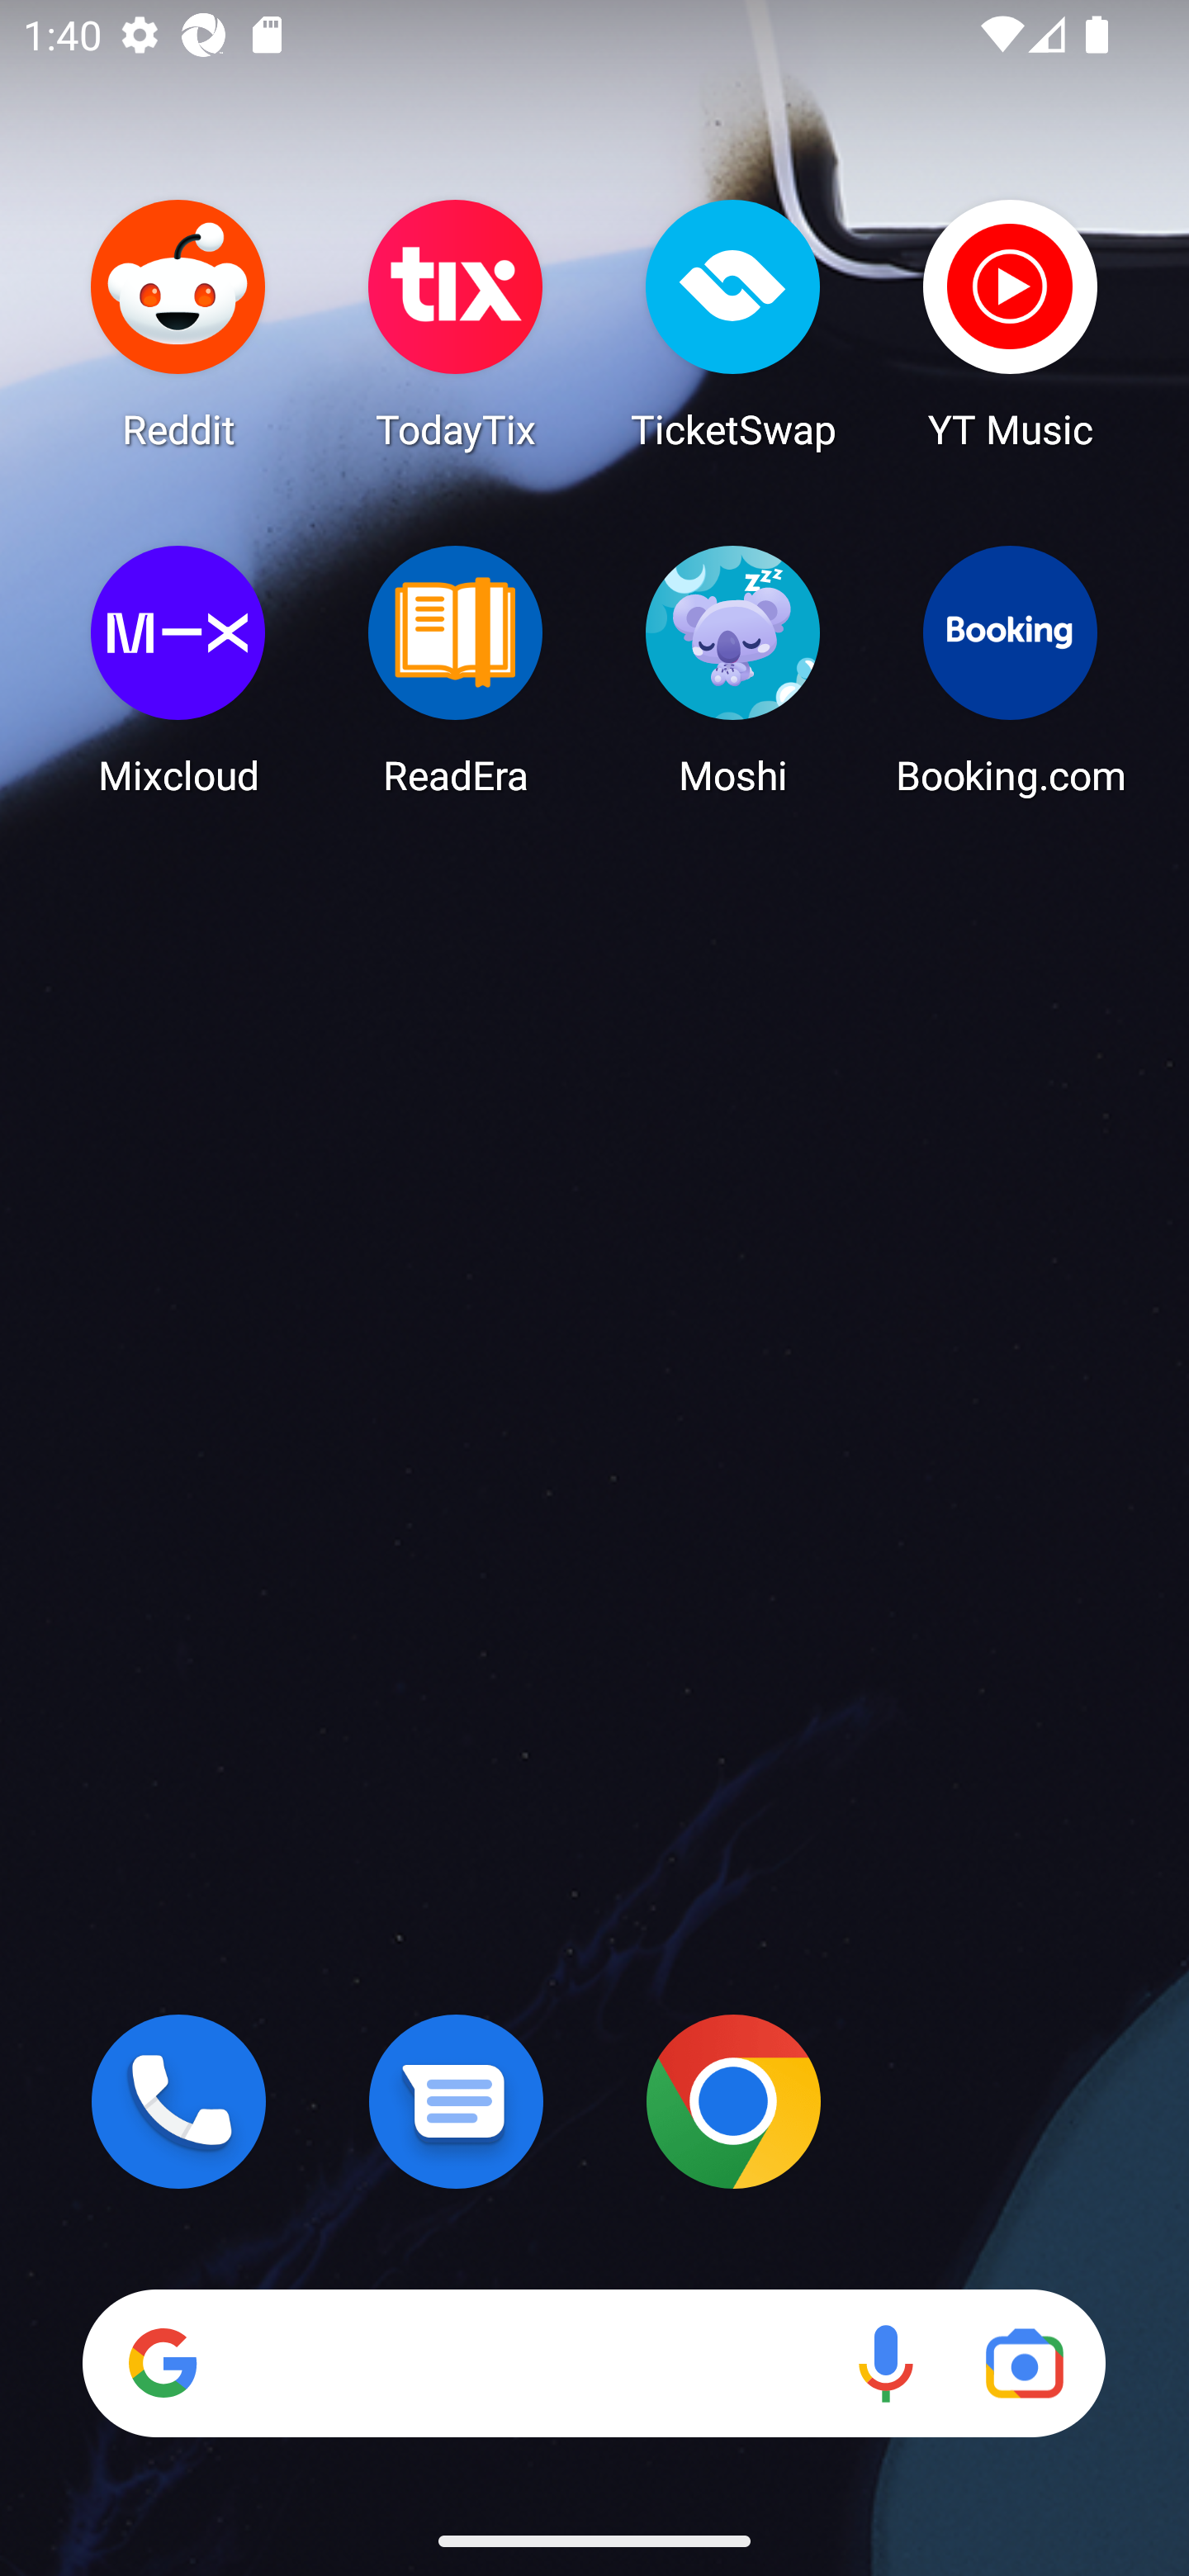 This screenshot has height=2576, width=1189. I want to click on Messages, so click(456, 2101).